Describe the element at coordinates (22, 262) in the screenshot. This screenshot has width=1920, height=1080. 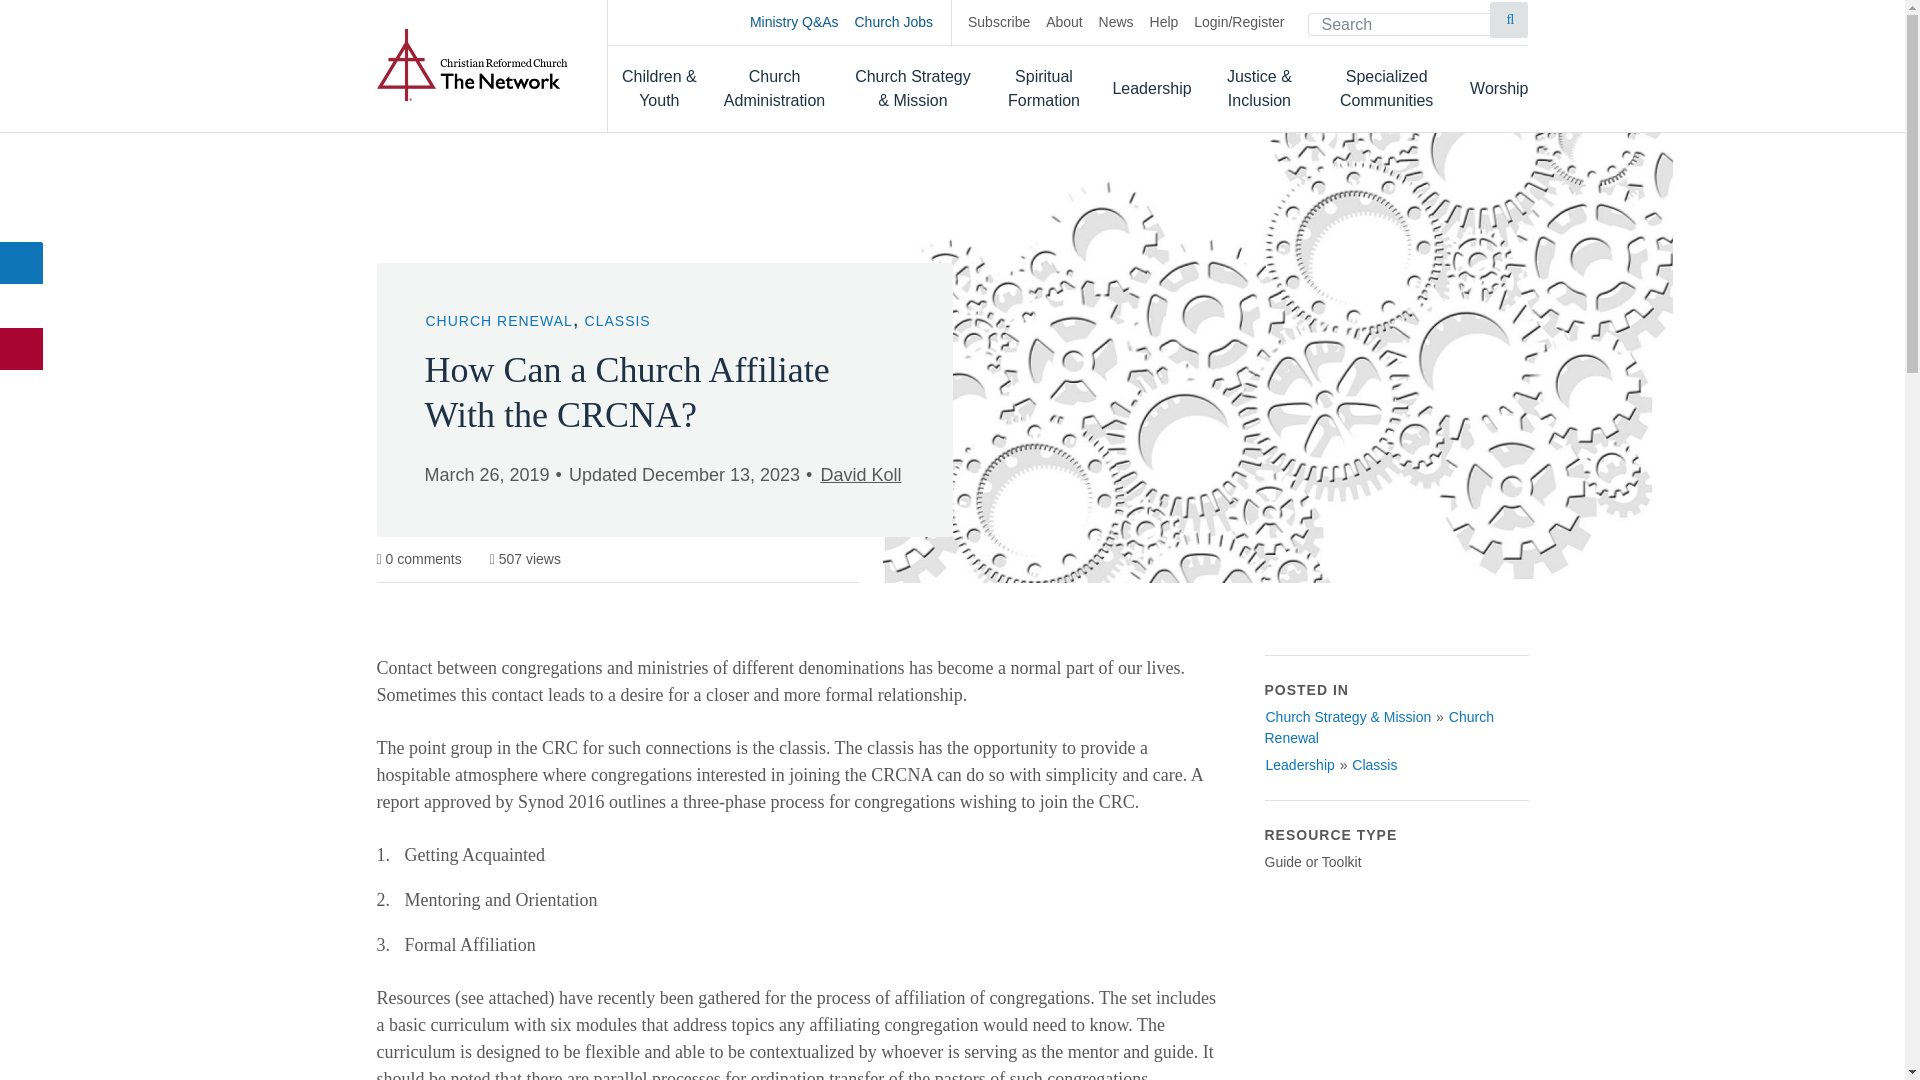
I see `Share to Facebook` at that location.